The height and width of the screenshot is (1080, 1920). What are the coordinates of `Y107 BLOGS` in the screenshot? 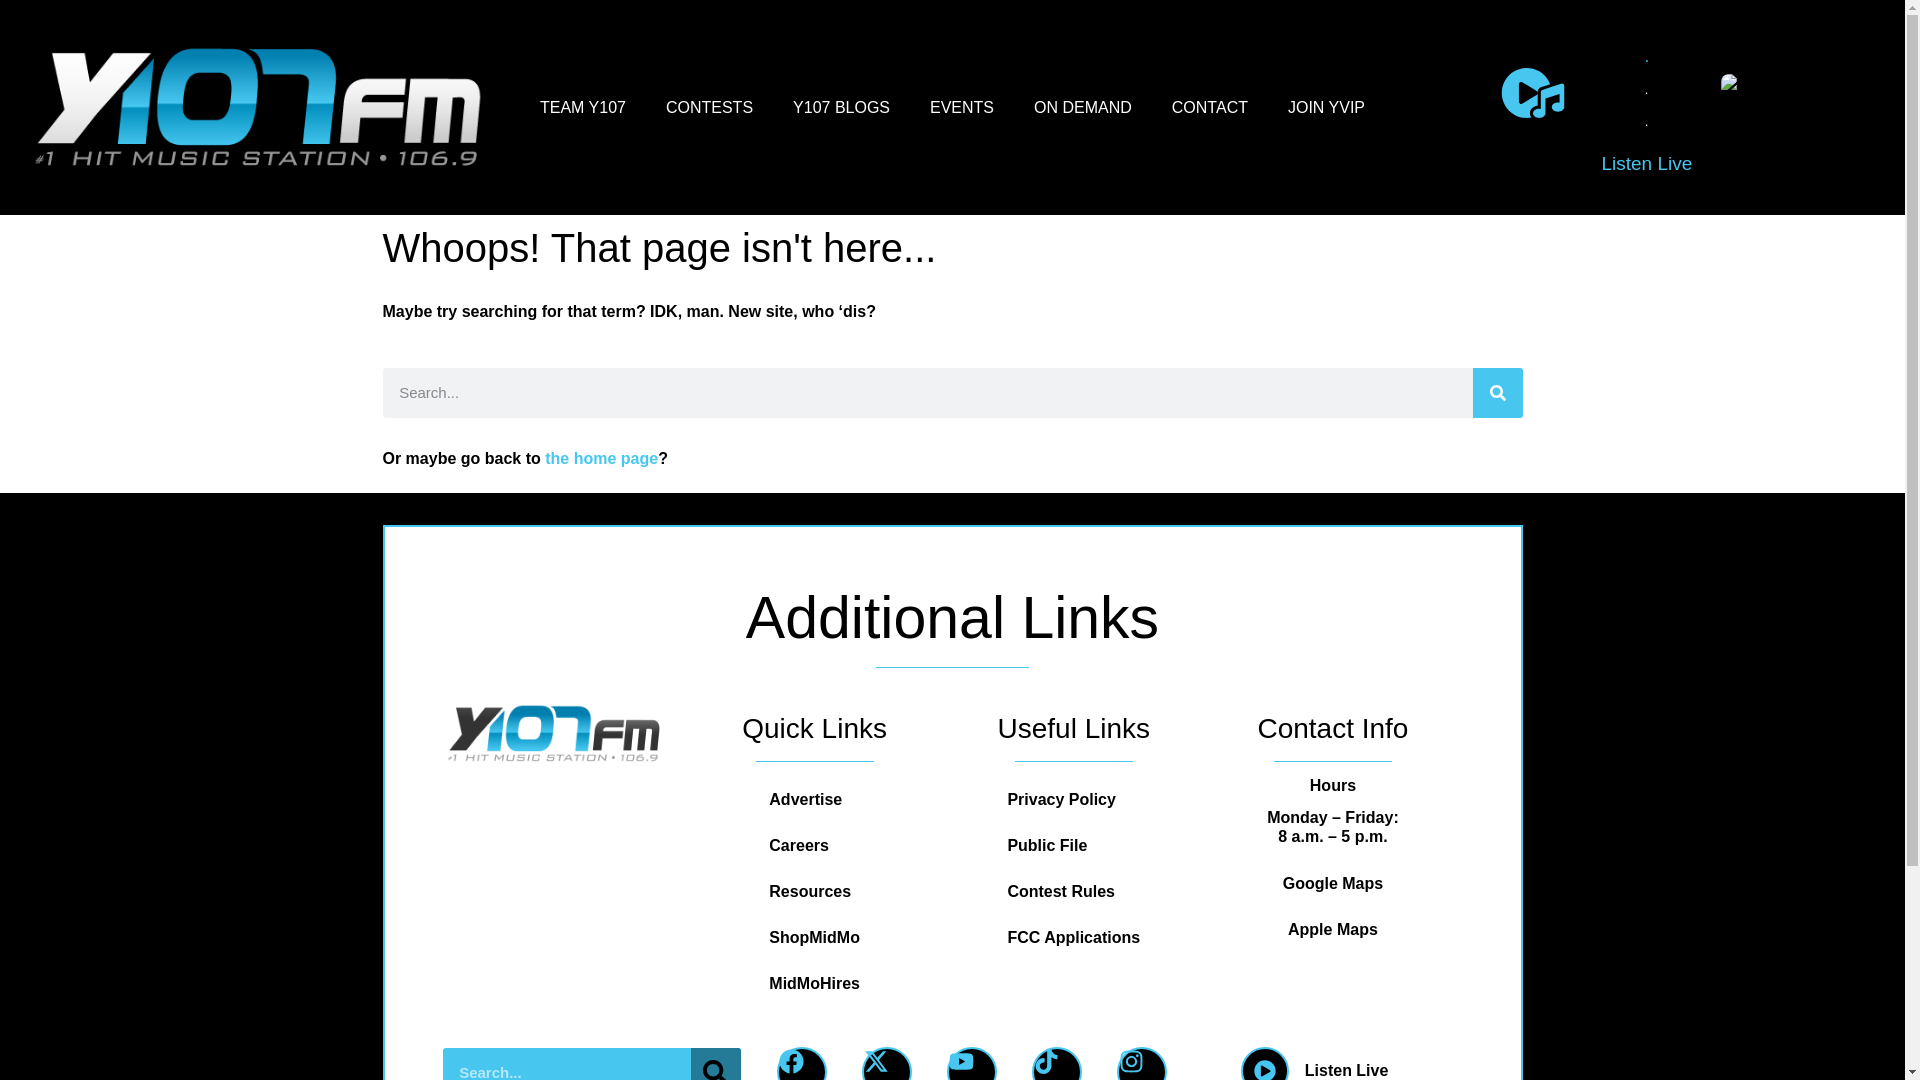 It's located at (842, 106).